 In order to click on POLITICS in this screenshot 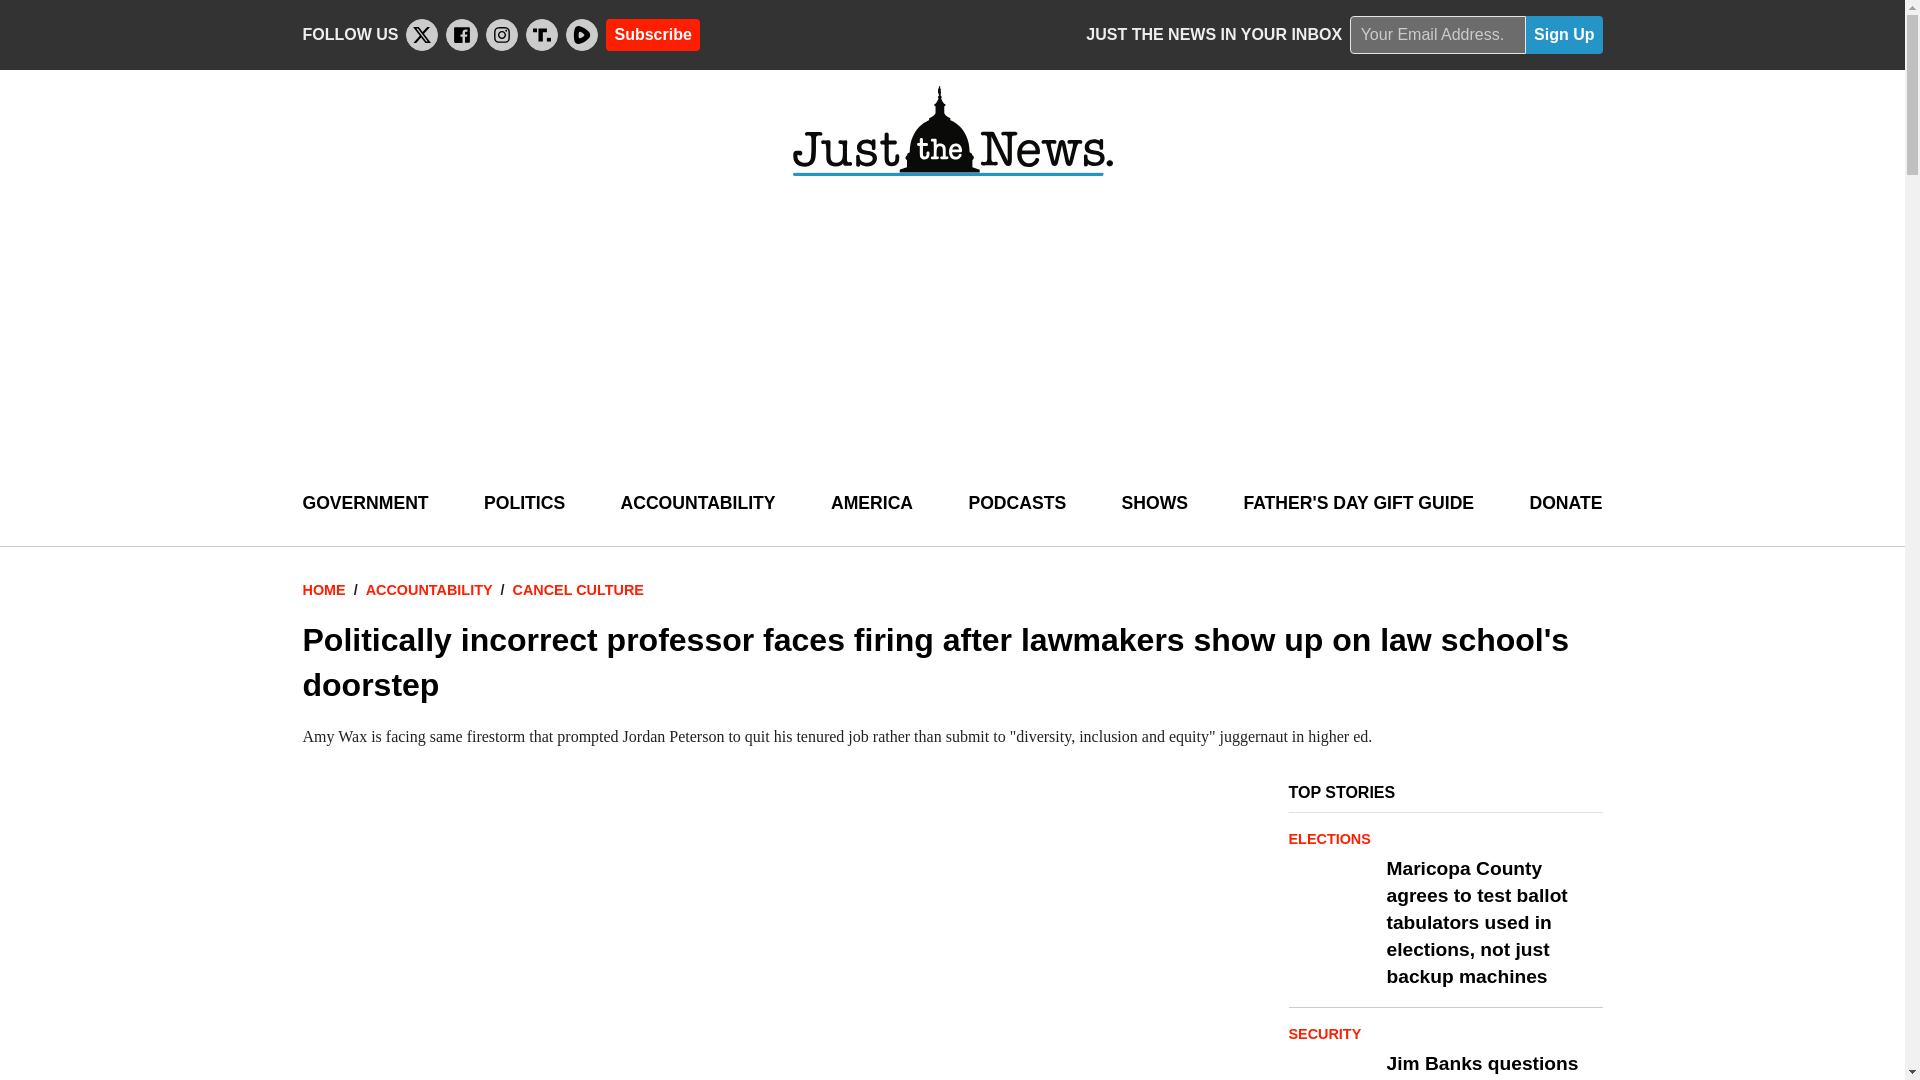, I will do `click(524, 504)`.